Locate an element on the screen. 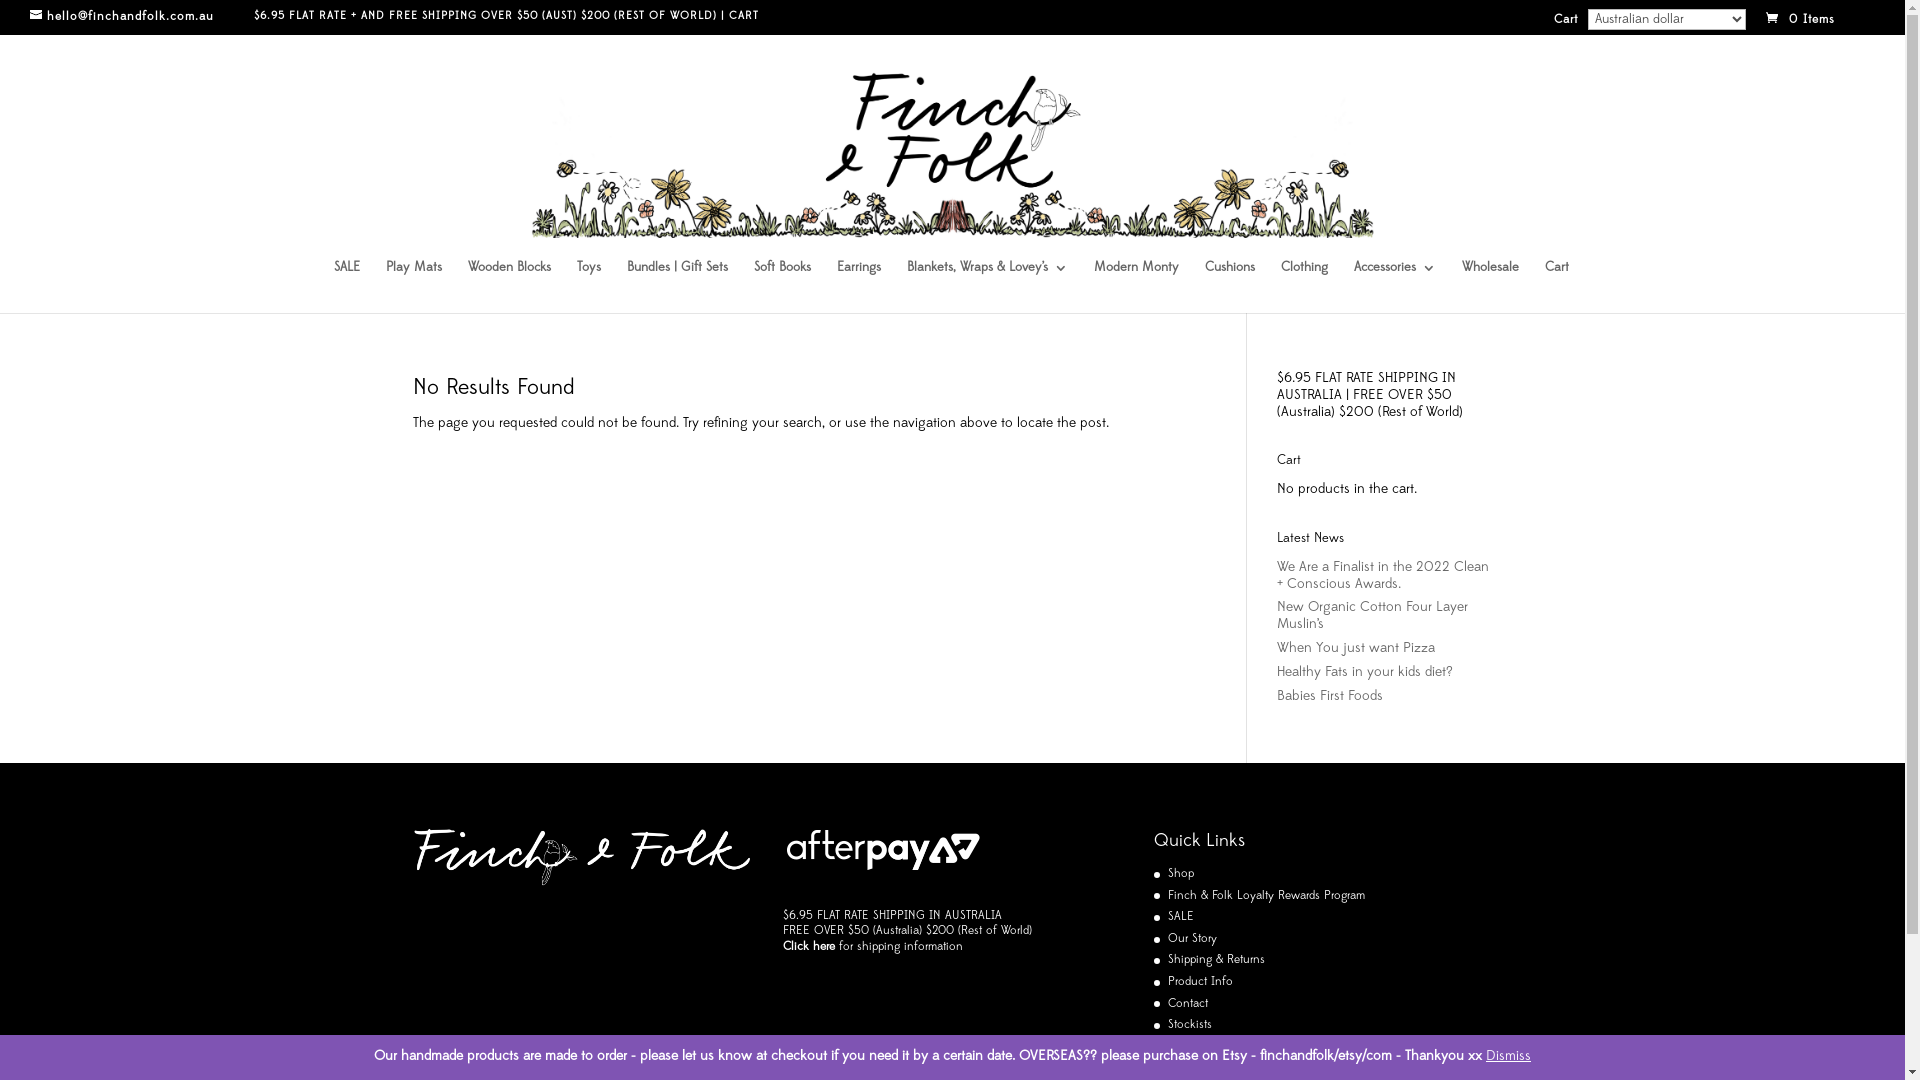 The height and width of the screenshot is (1080, 1920). Clothing is located at coordinates (1304, 287).